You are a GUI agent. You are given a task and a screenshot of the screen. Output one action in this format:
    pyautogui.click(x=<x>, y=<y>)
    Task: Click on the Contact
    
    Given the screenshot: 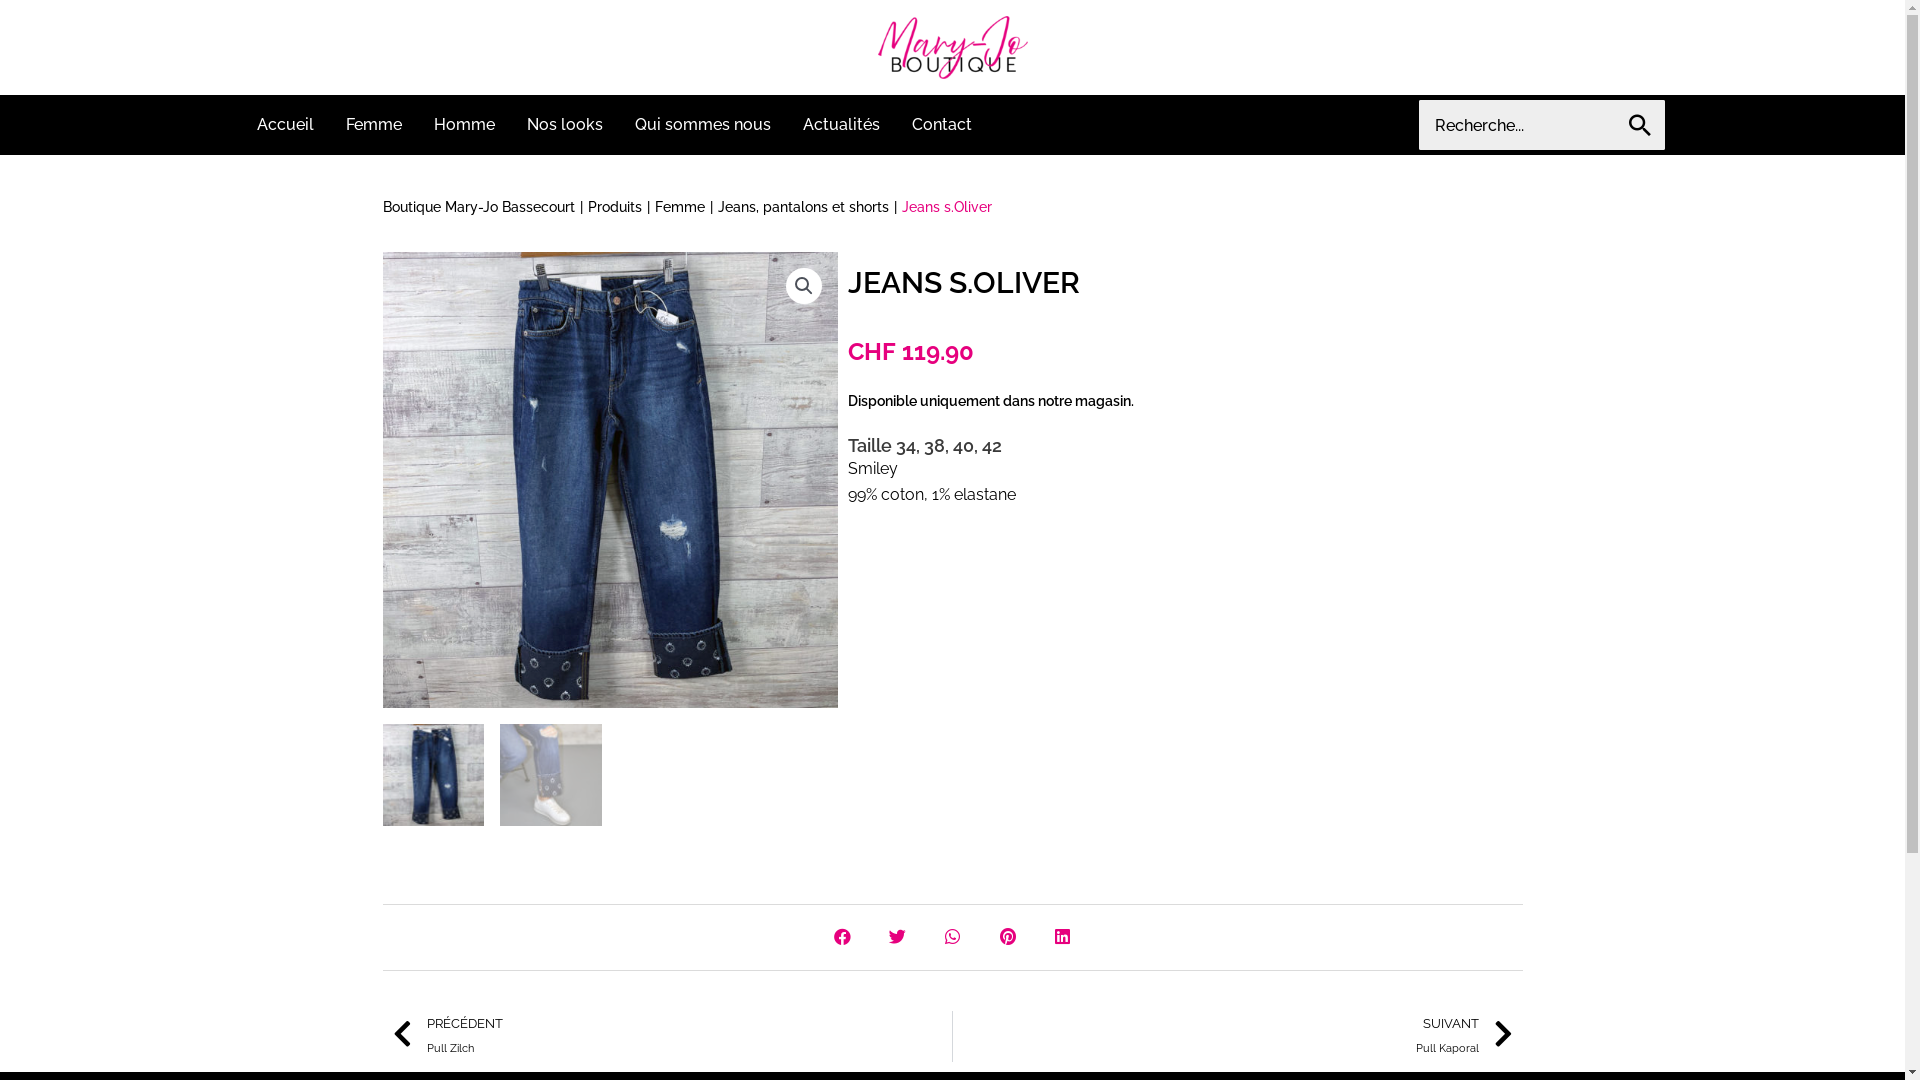 What is the action you would take?
    pyautogui.click(x=942, y=125)
    